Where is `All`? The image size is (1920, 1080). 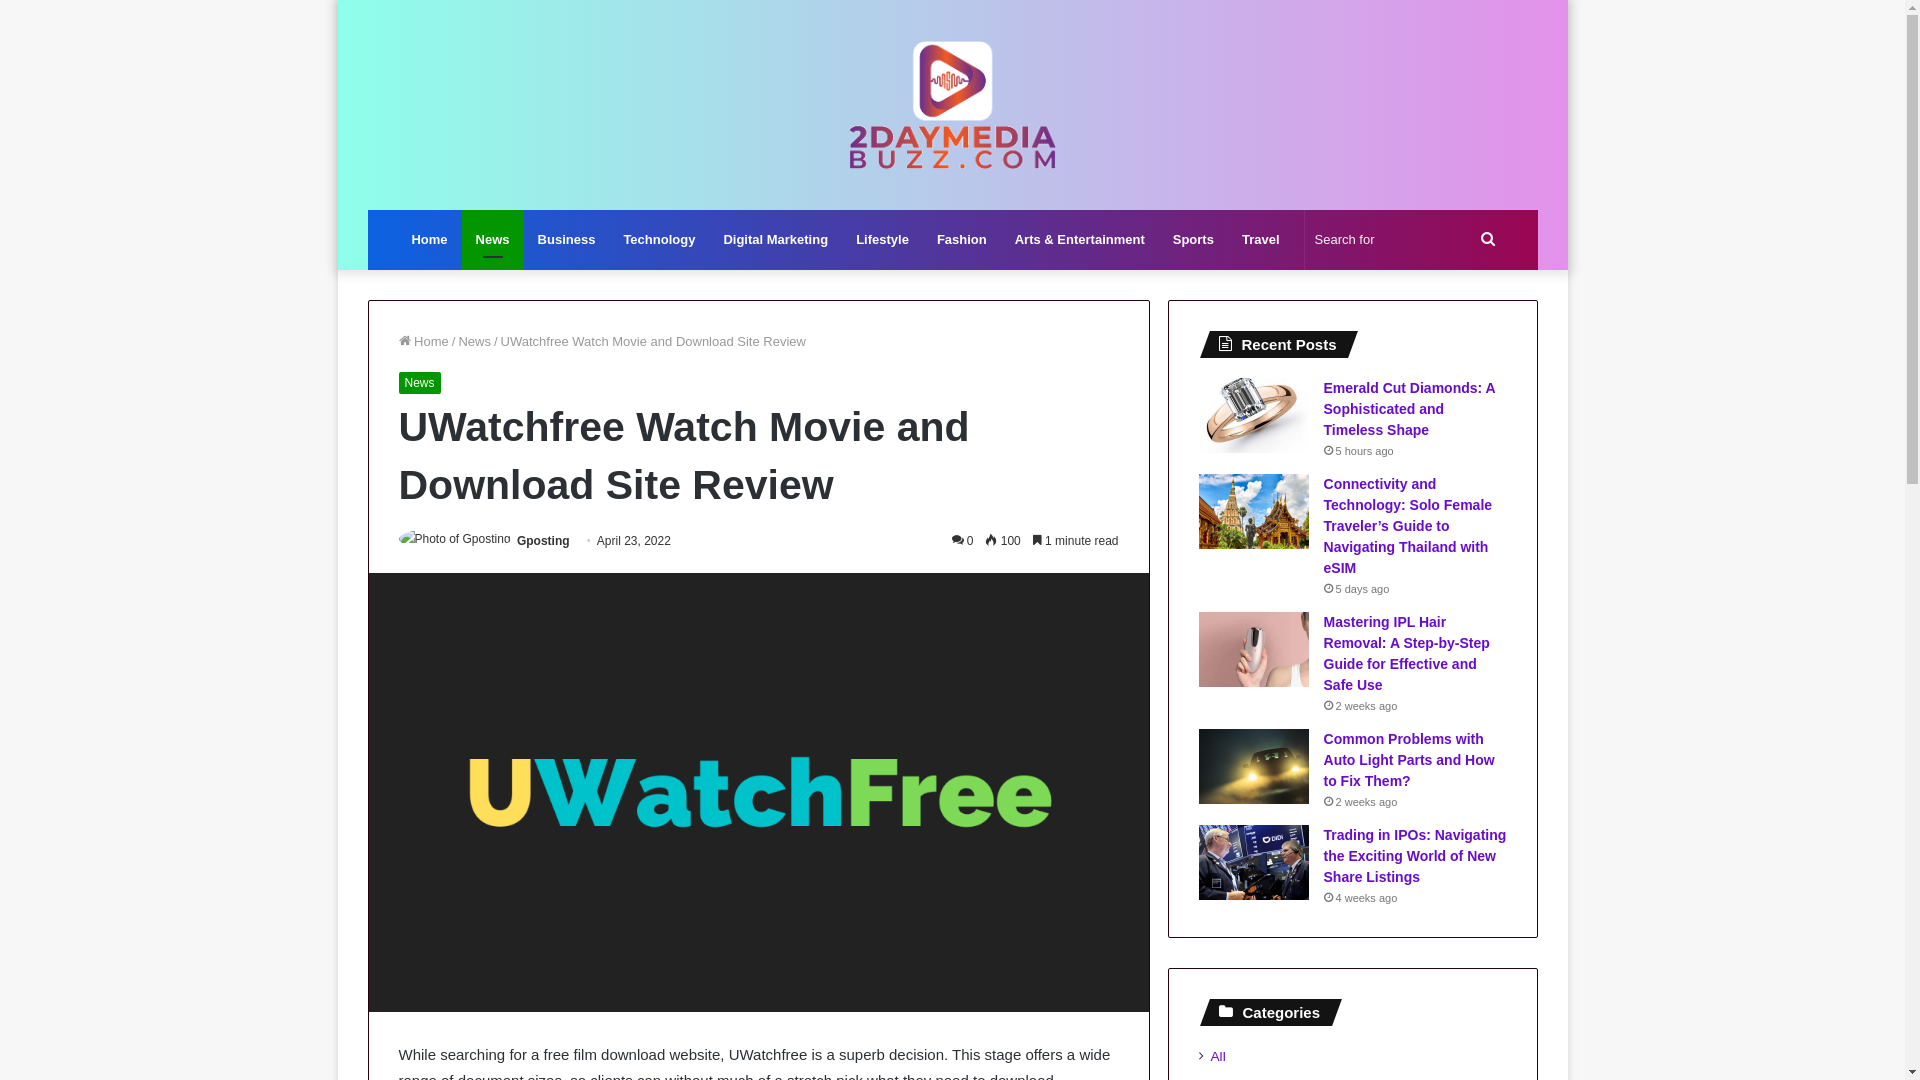 All is located at coordinates (1218, 1056).